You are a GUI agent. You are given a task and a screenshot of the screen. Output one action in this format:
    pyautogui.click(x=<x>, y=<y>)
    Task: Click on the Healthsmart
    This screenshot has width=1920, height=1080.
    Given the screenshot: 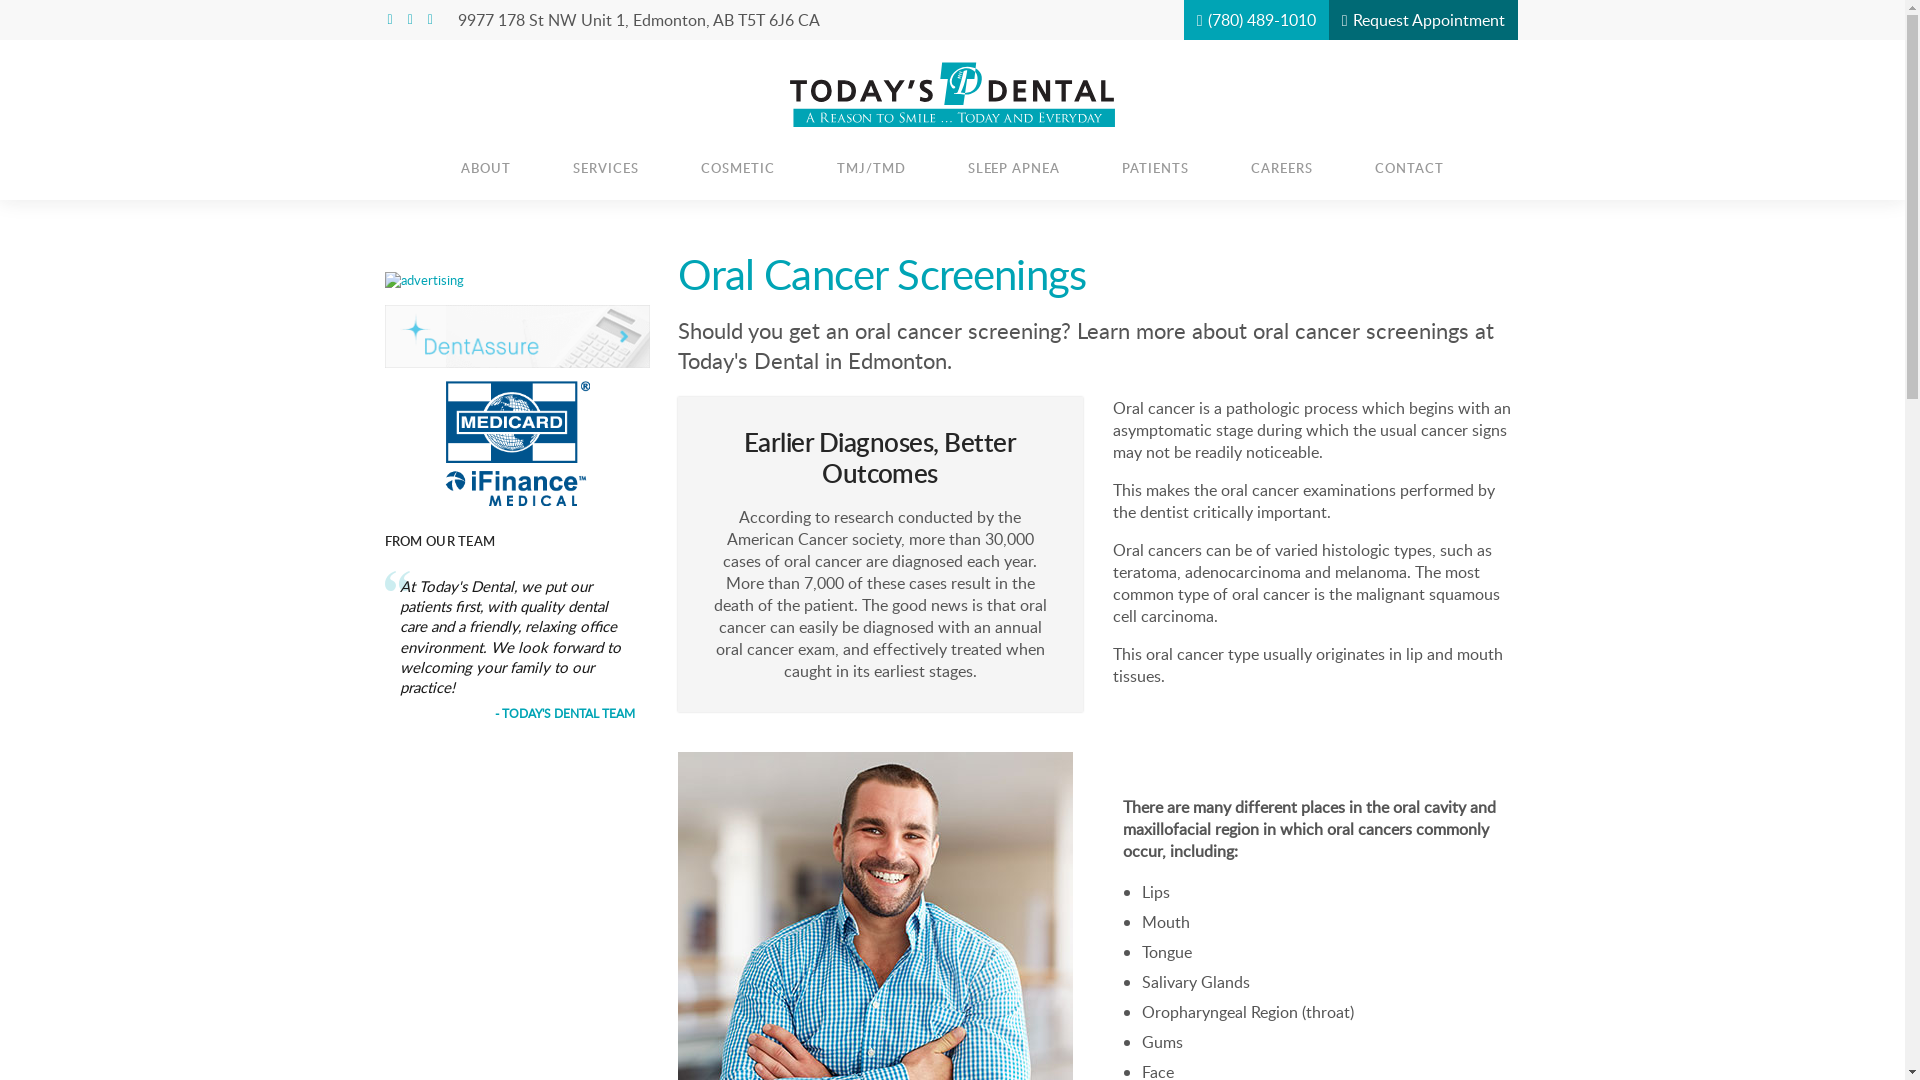 What is the action you would take?
    pyautogui.click(x=518, y=336)
    